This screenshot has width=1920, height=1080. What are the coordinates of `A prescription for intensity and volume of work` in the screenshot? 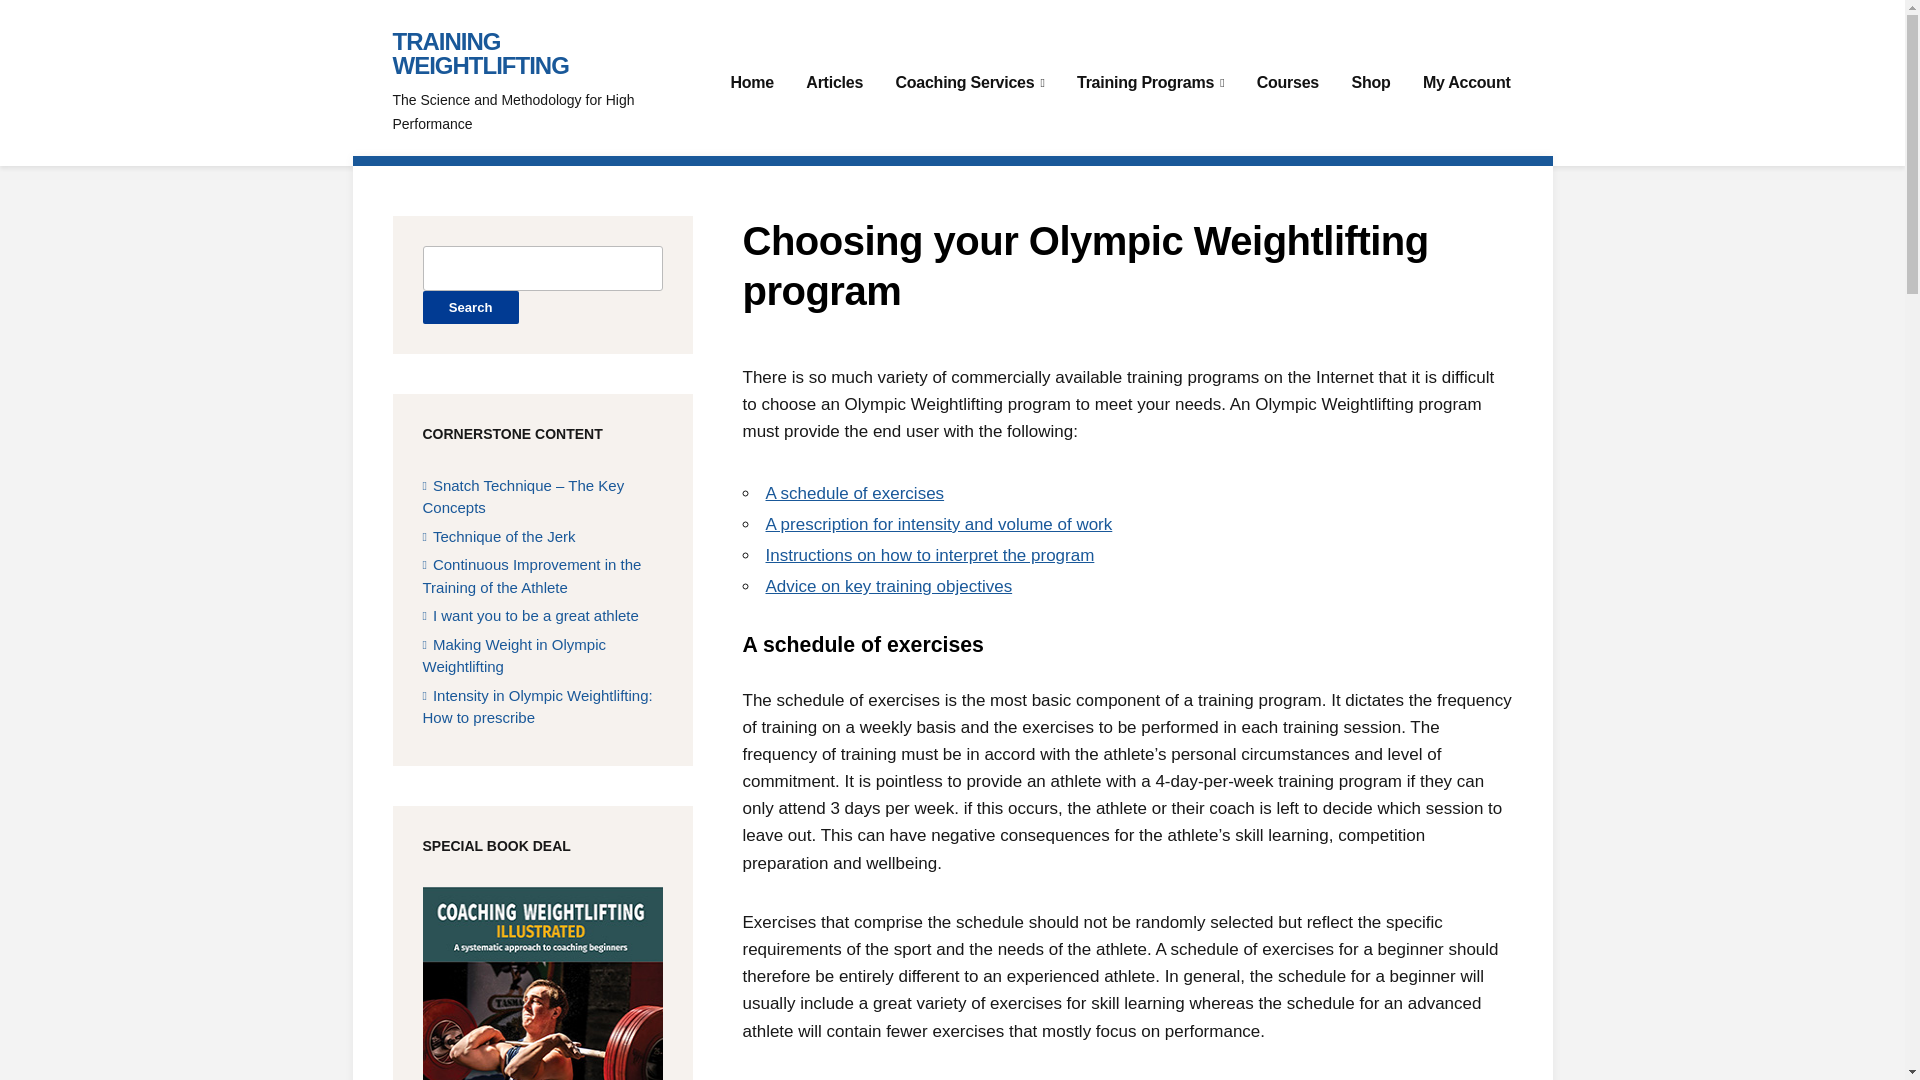 It's located at (940, 524).